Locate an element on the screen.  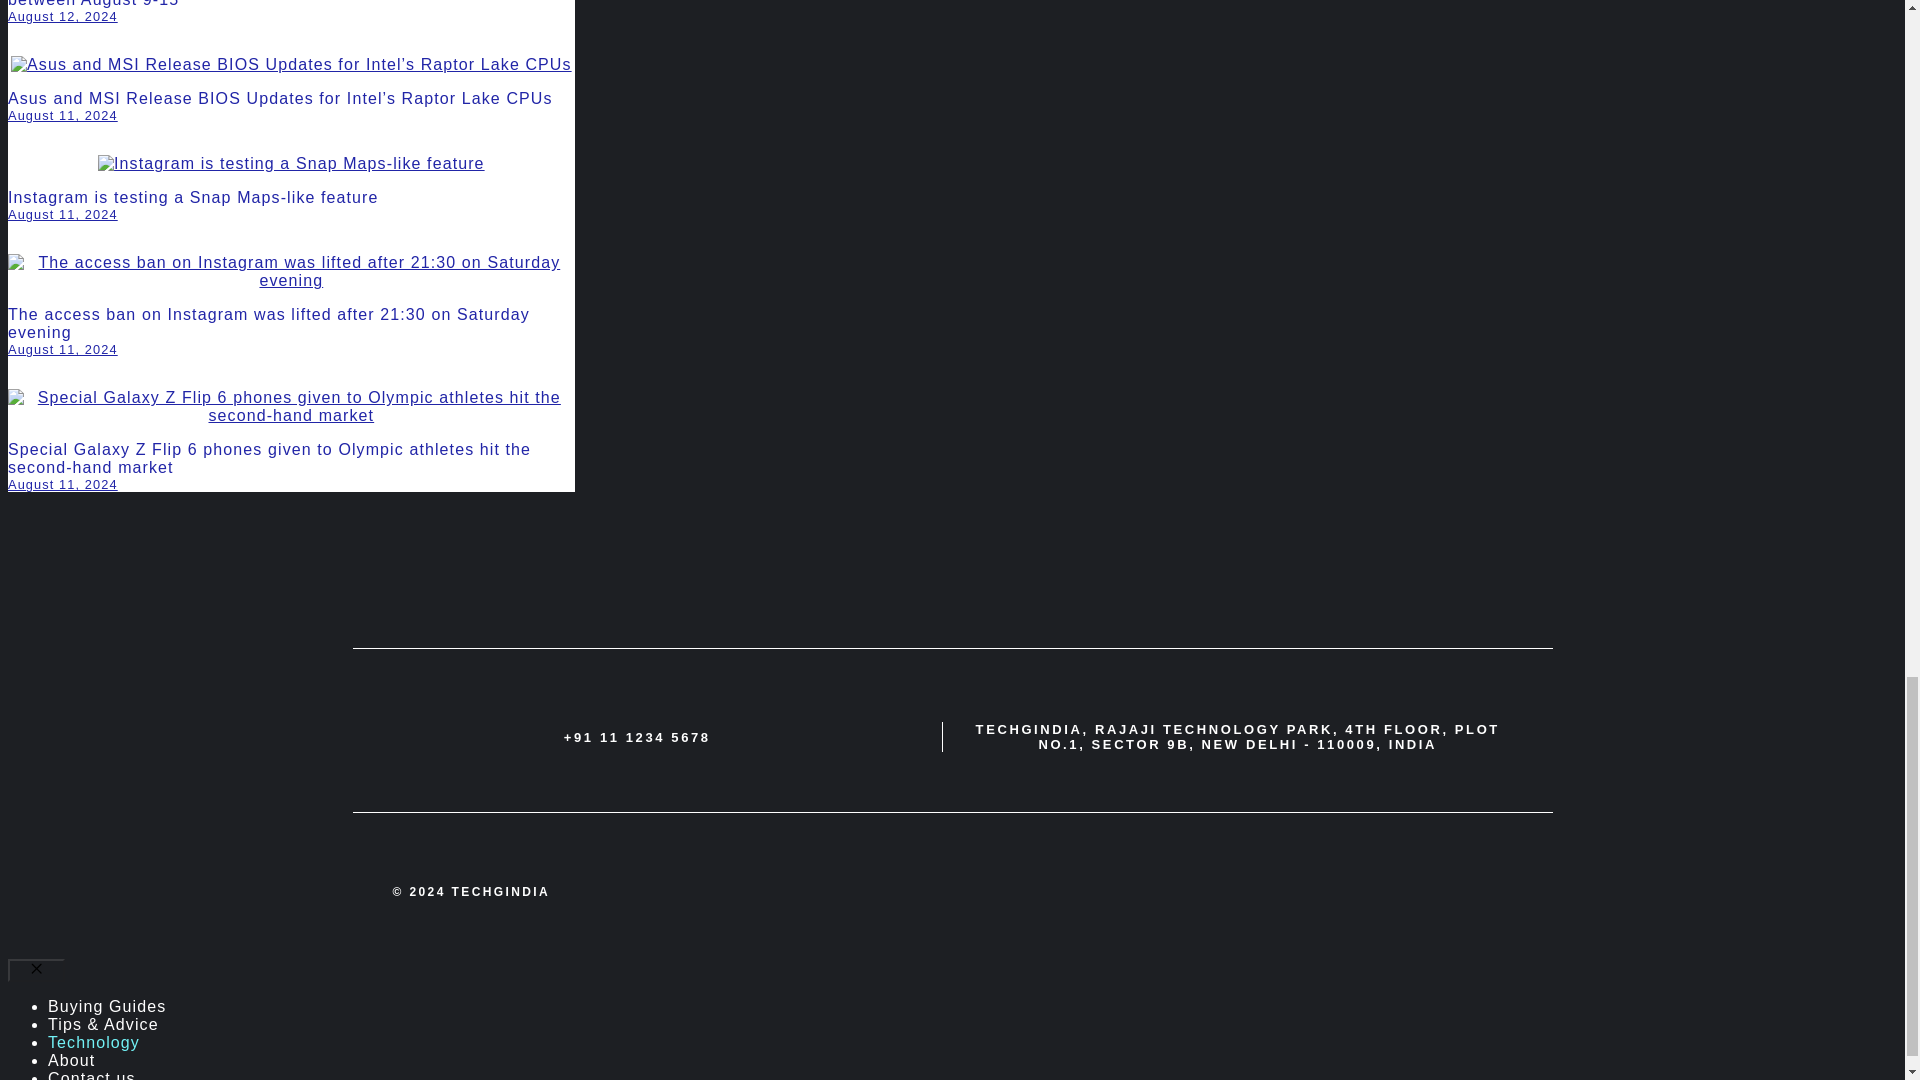
12:53 am is located at coordinates (62, 16).